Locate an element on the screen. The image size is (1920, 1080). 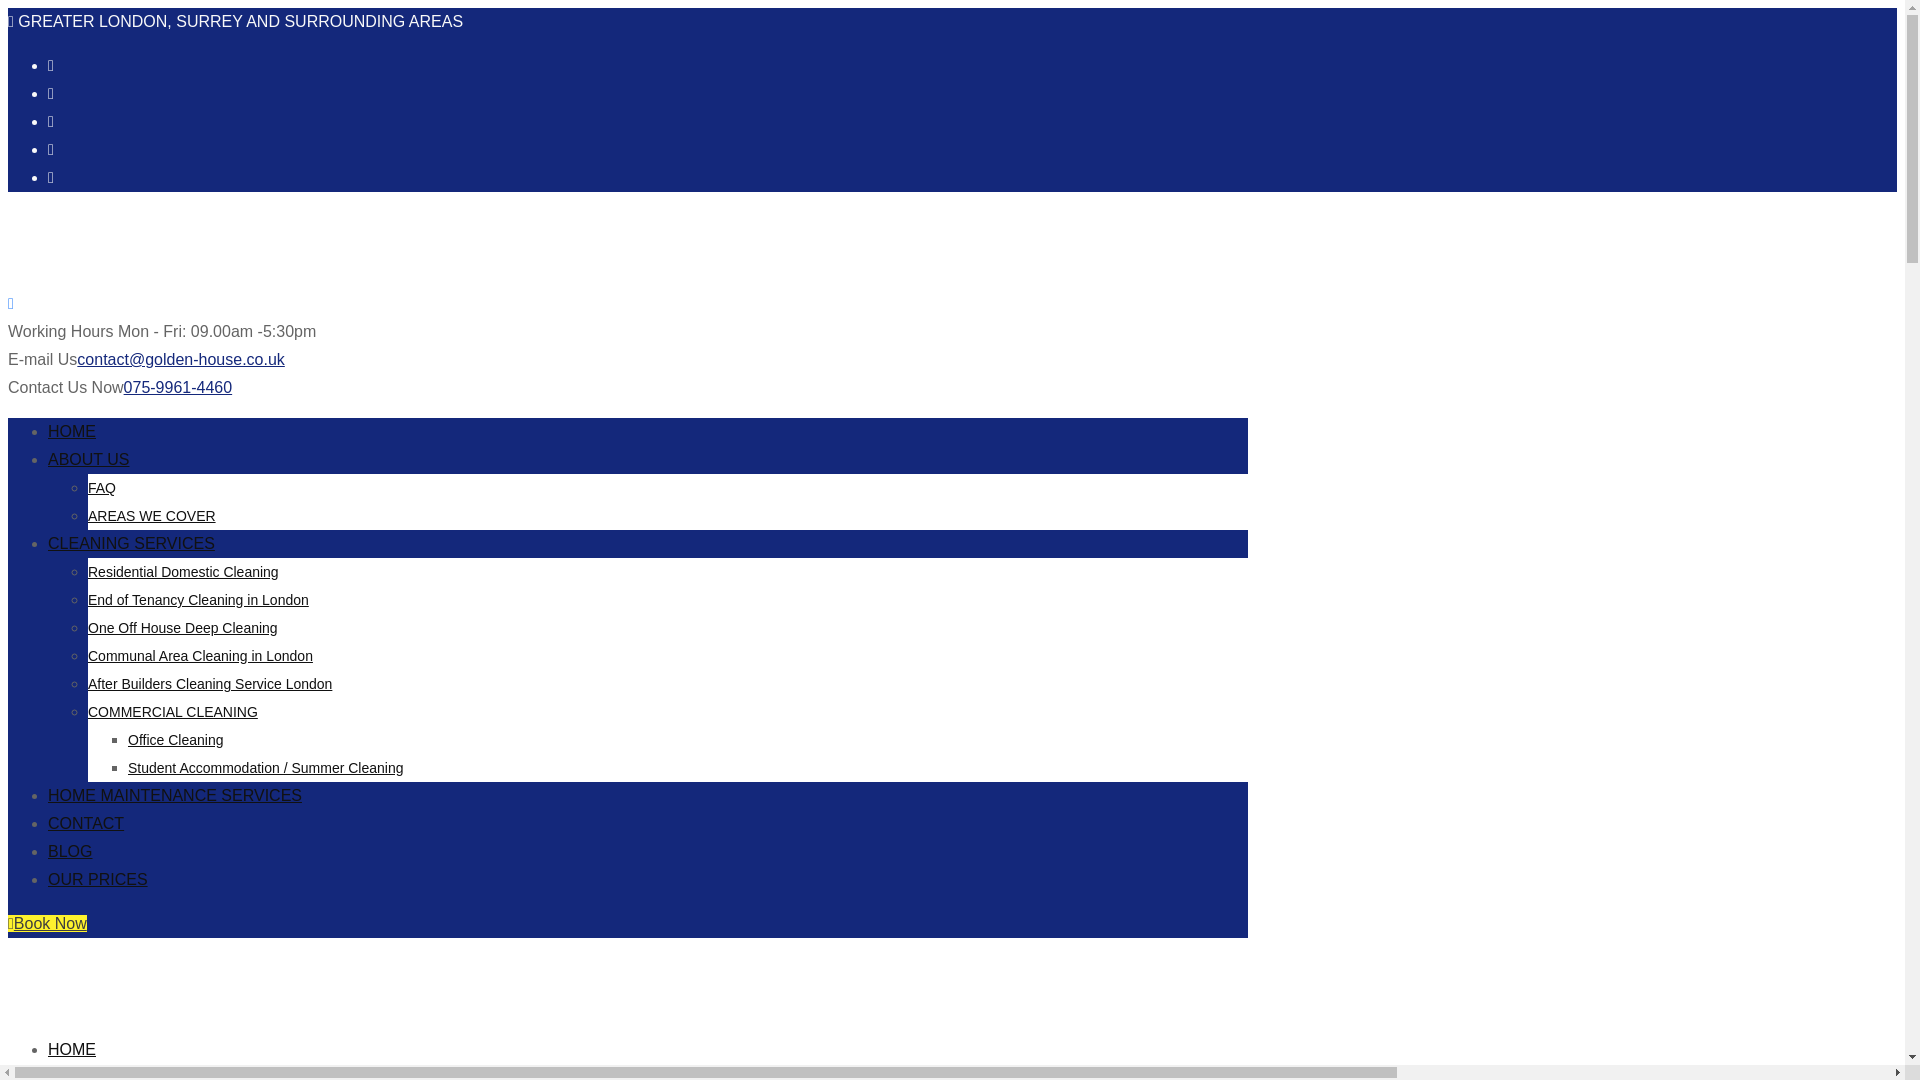
FAQ is located at coordinates (102, 487).